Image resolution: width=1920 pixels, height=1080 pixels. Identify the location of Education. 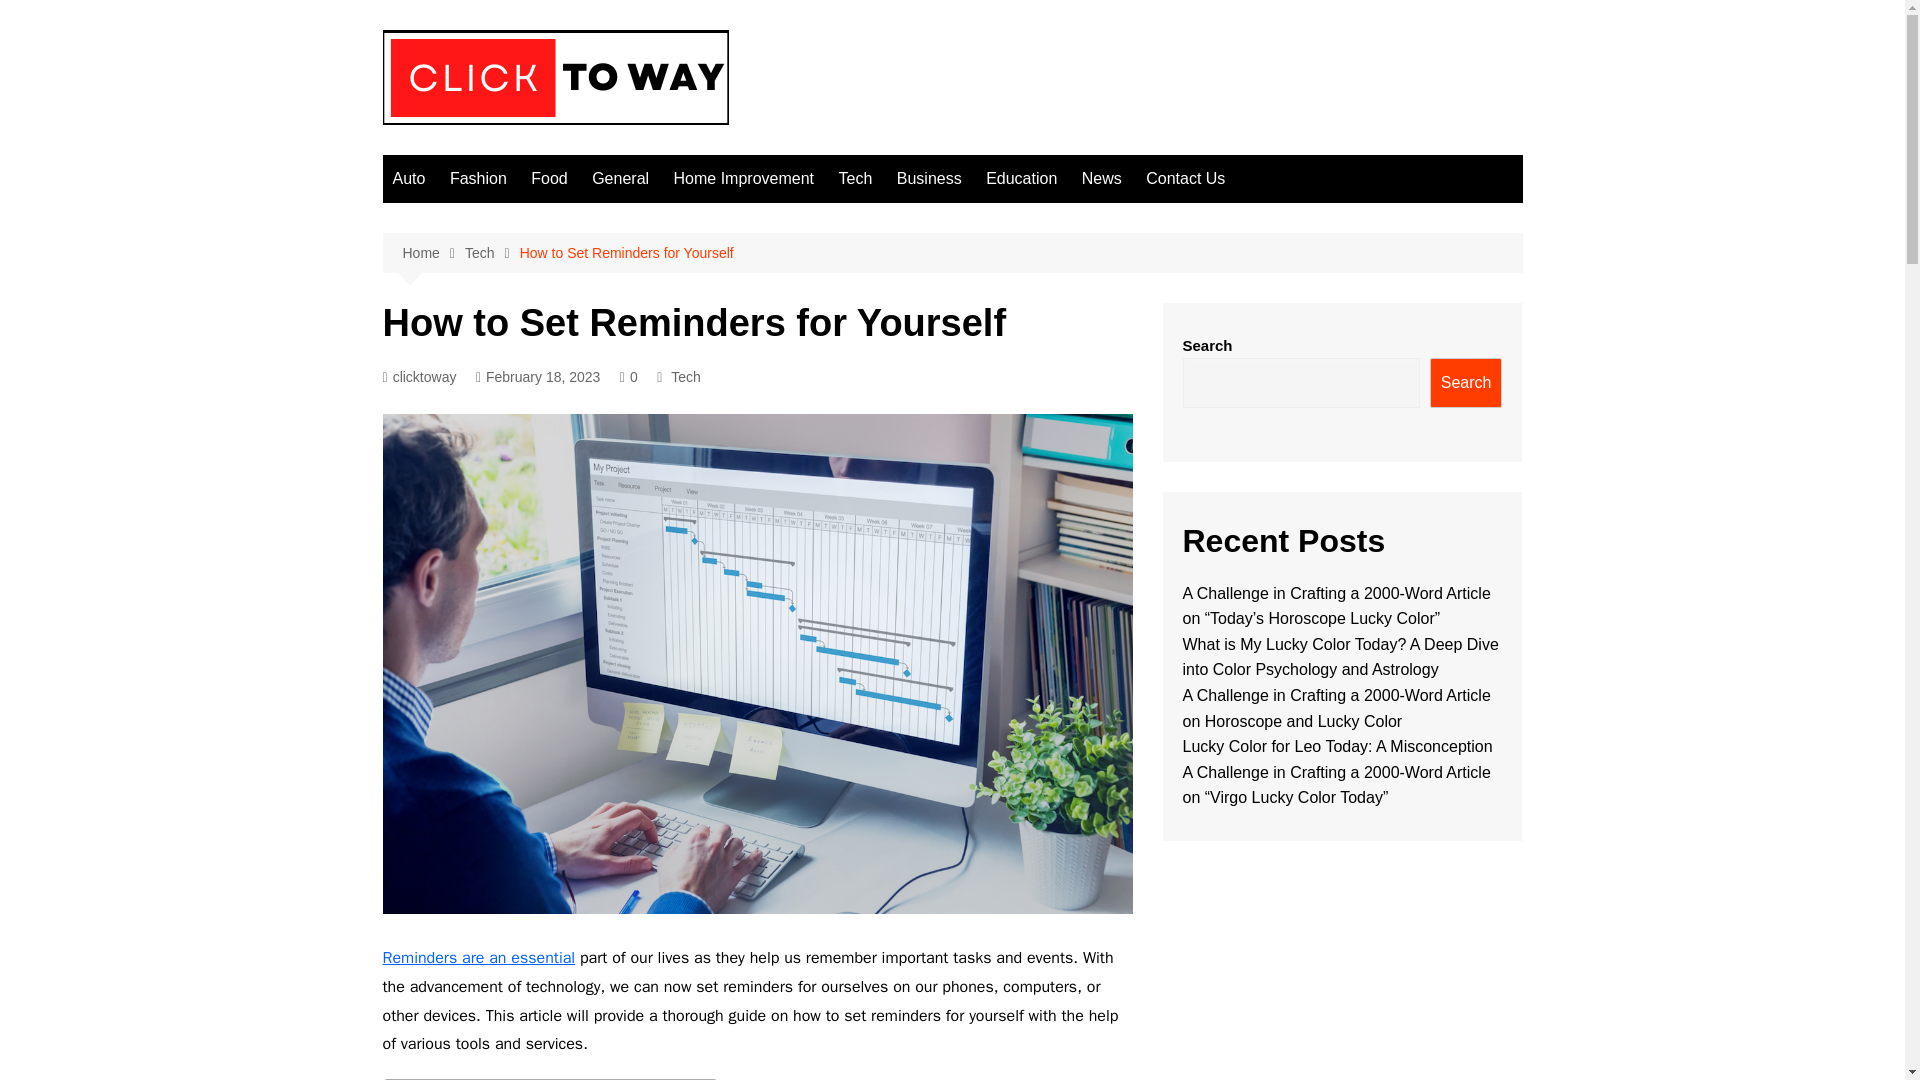
(1021, 179).